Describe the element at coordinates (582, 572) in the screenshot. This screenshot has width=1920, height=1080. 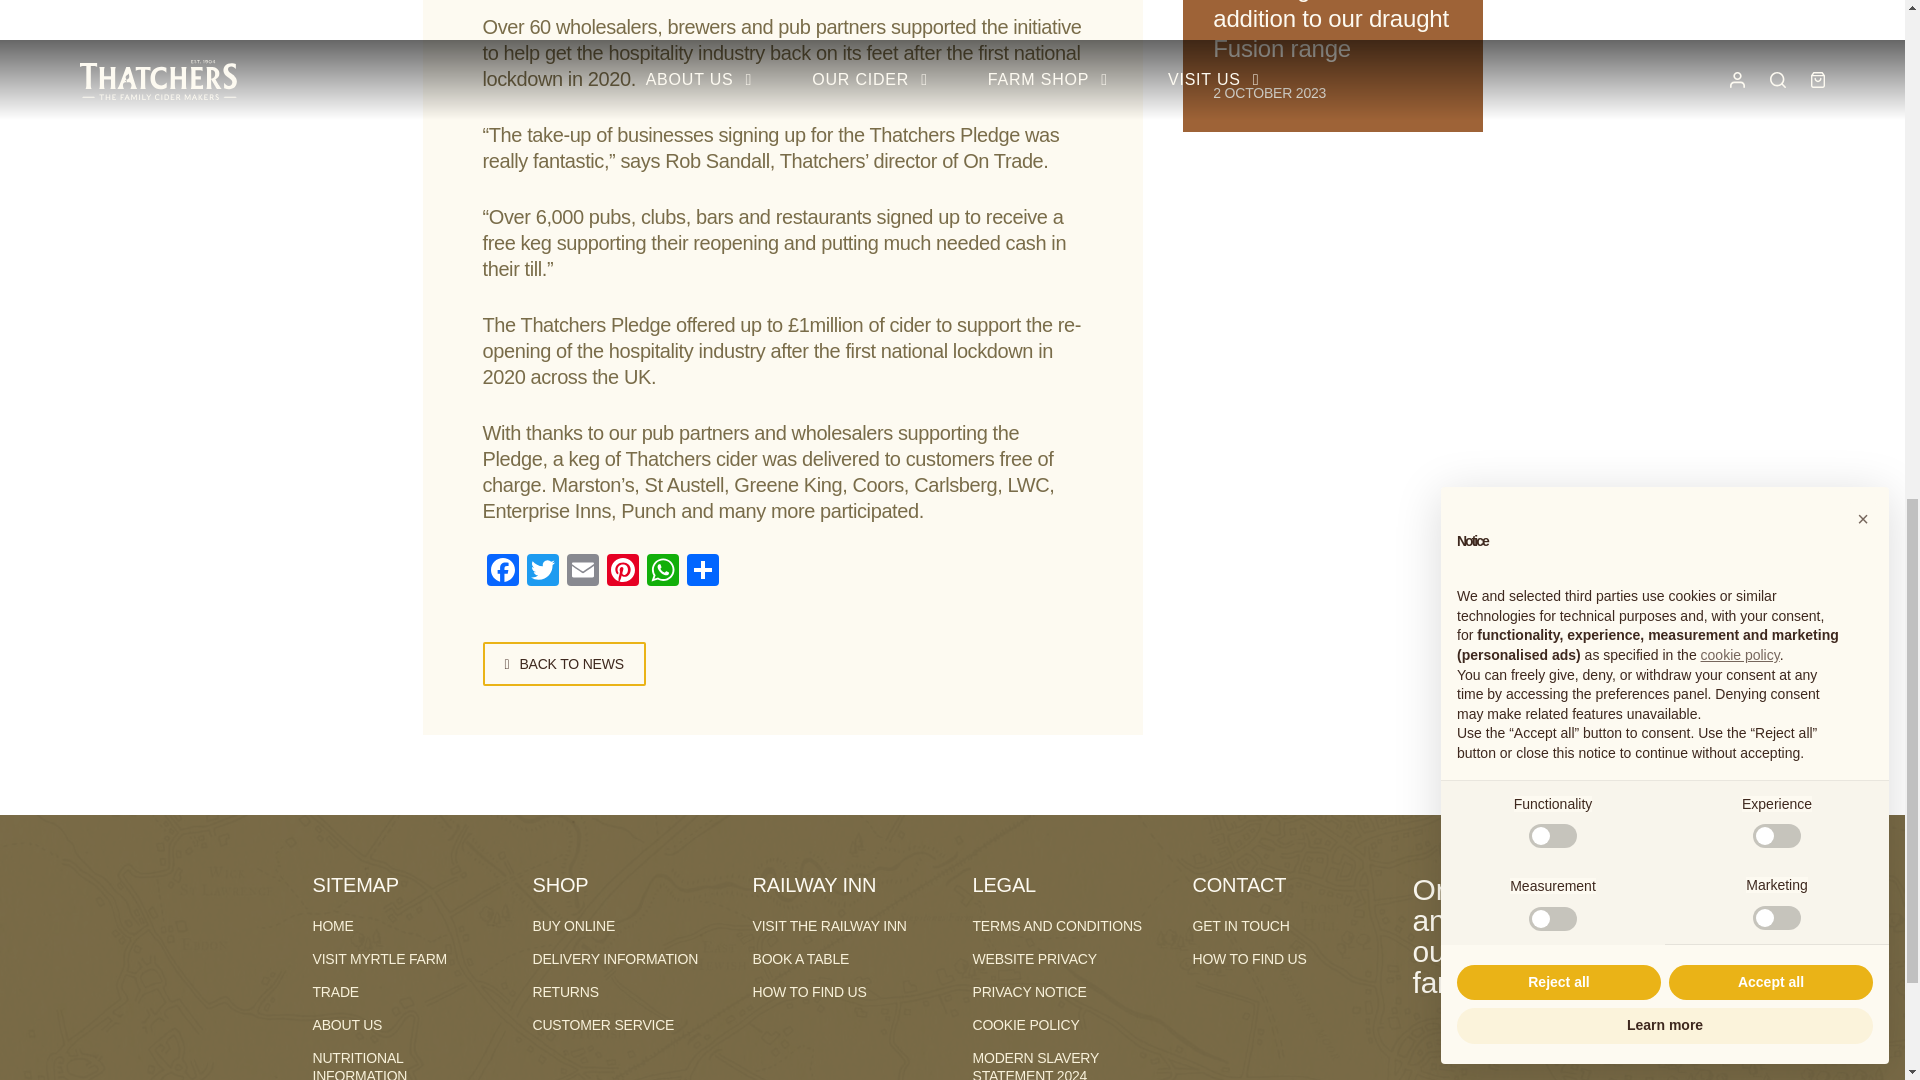
I see `Email` at that location.